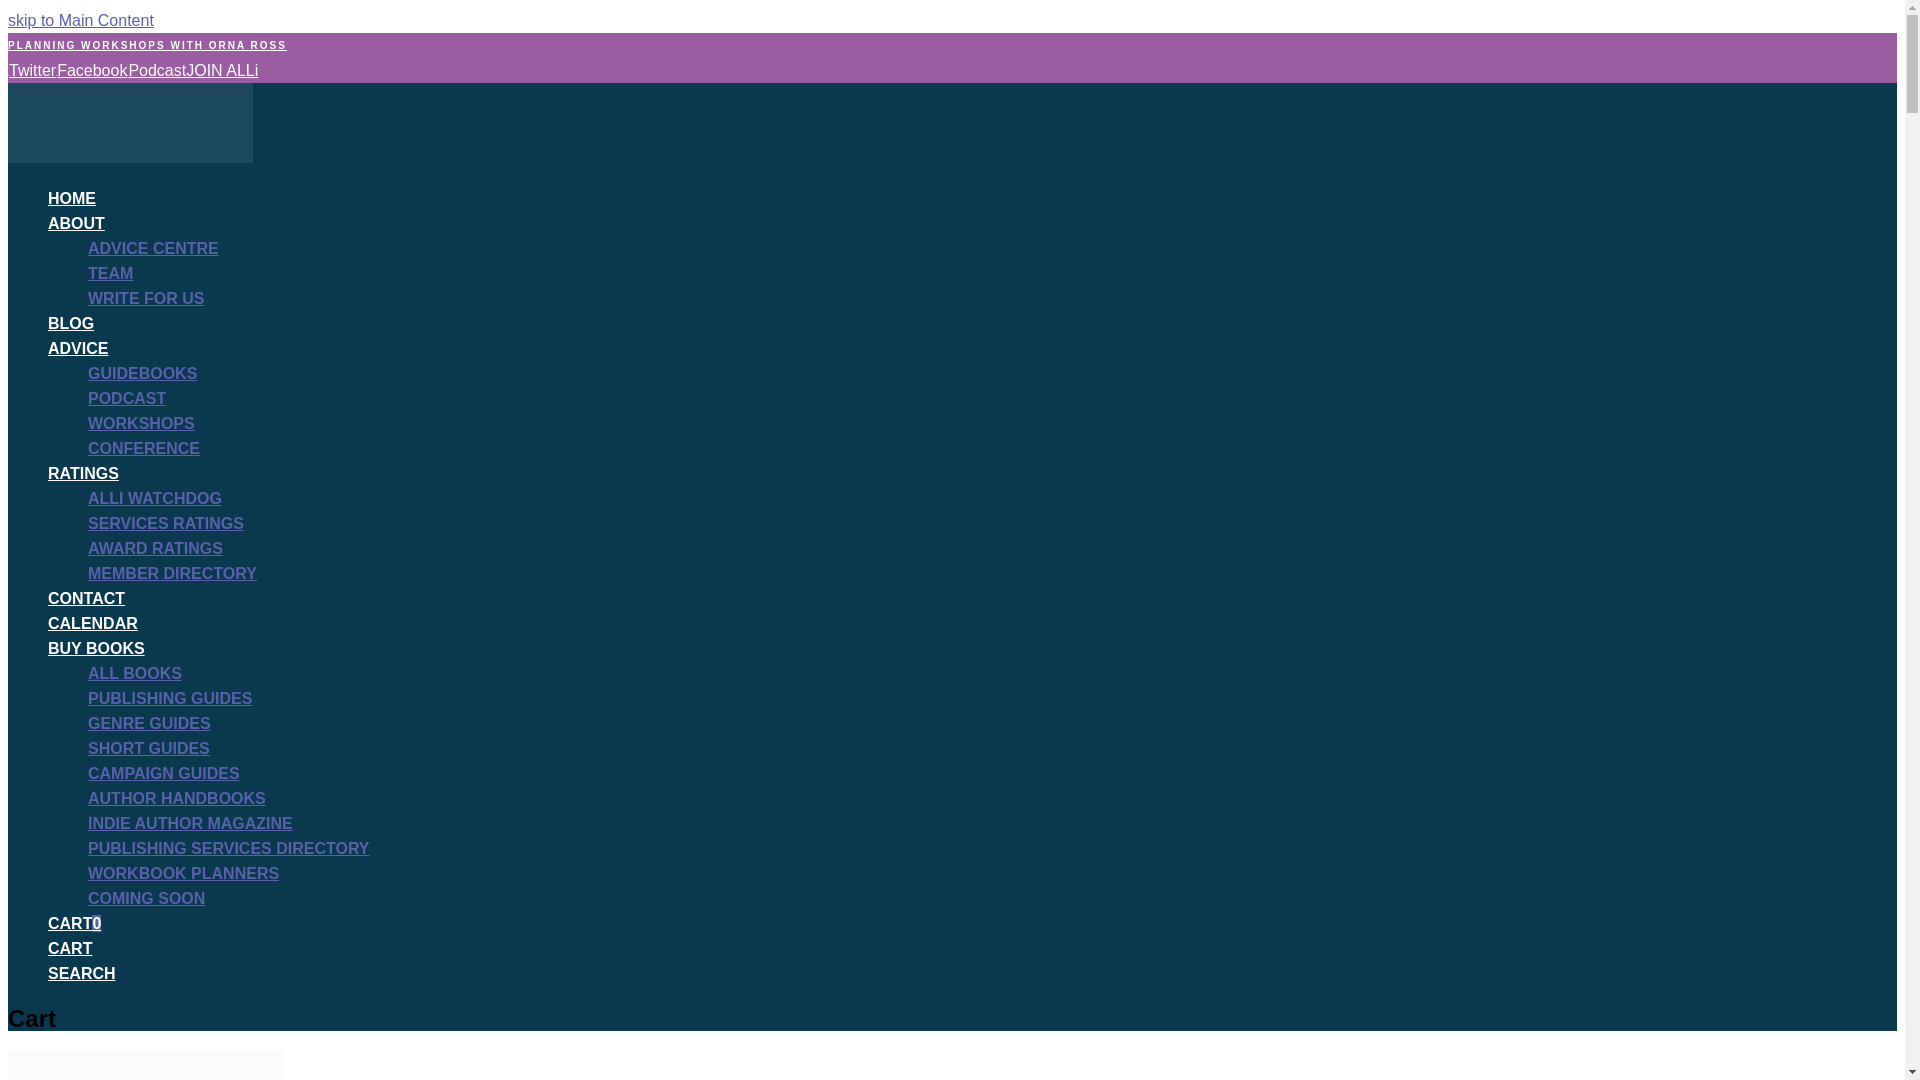 This screenshot has width=1920, height=1080. I want to click on Podcast, so click(156, 70).